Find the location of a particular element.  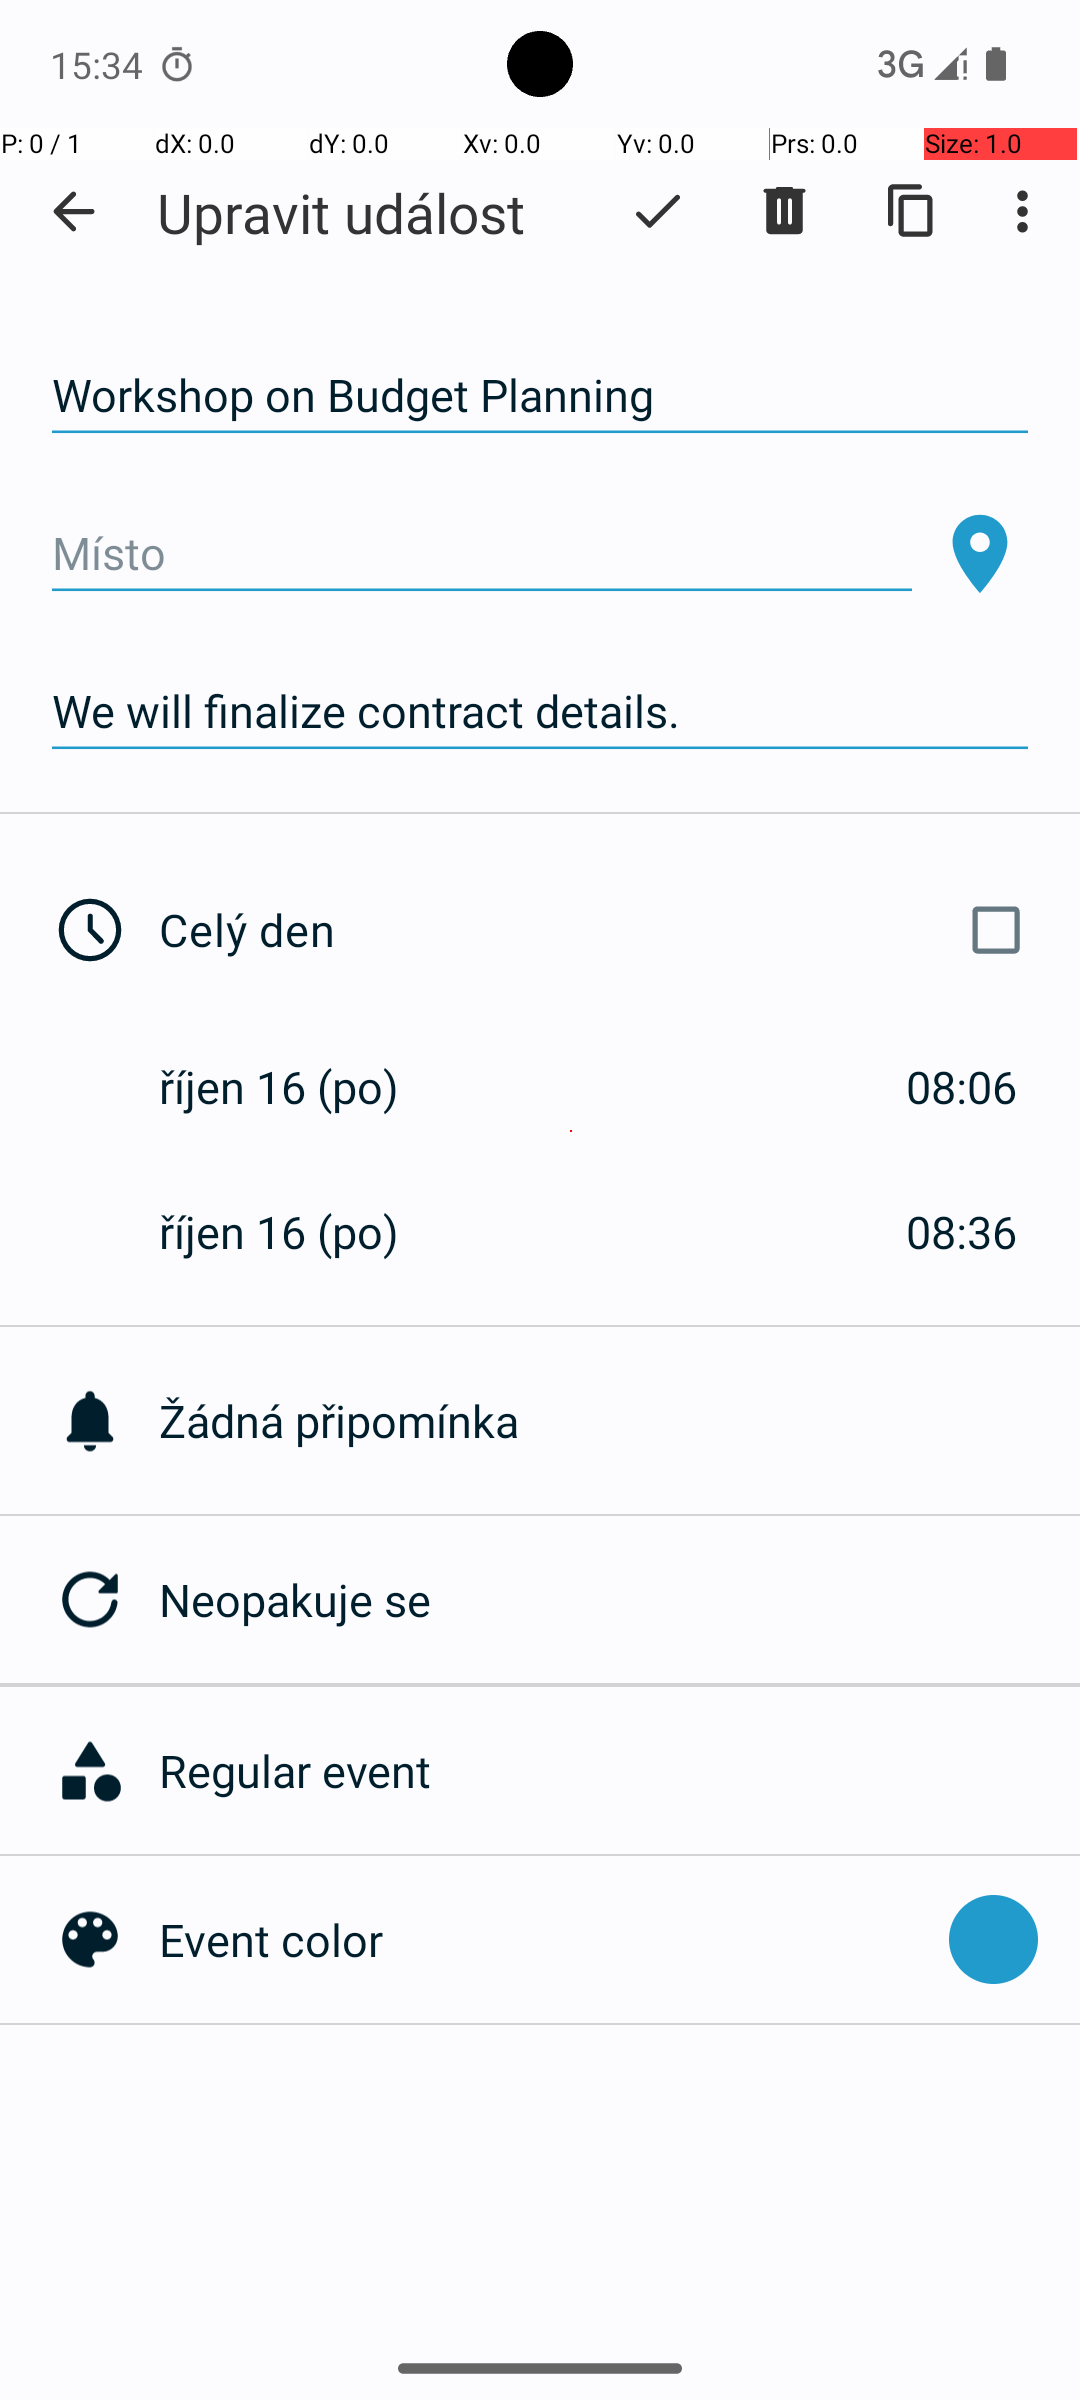

08:36 is located at coordinates (962, 1232).